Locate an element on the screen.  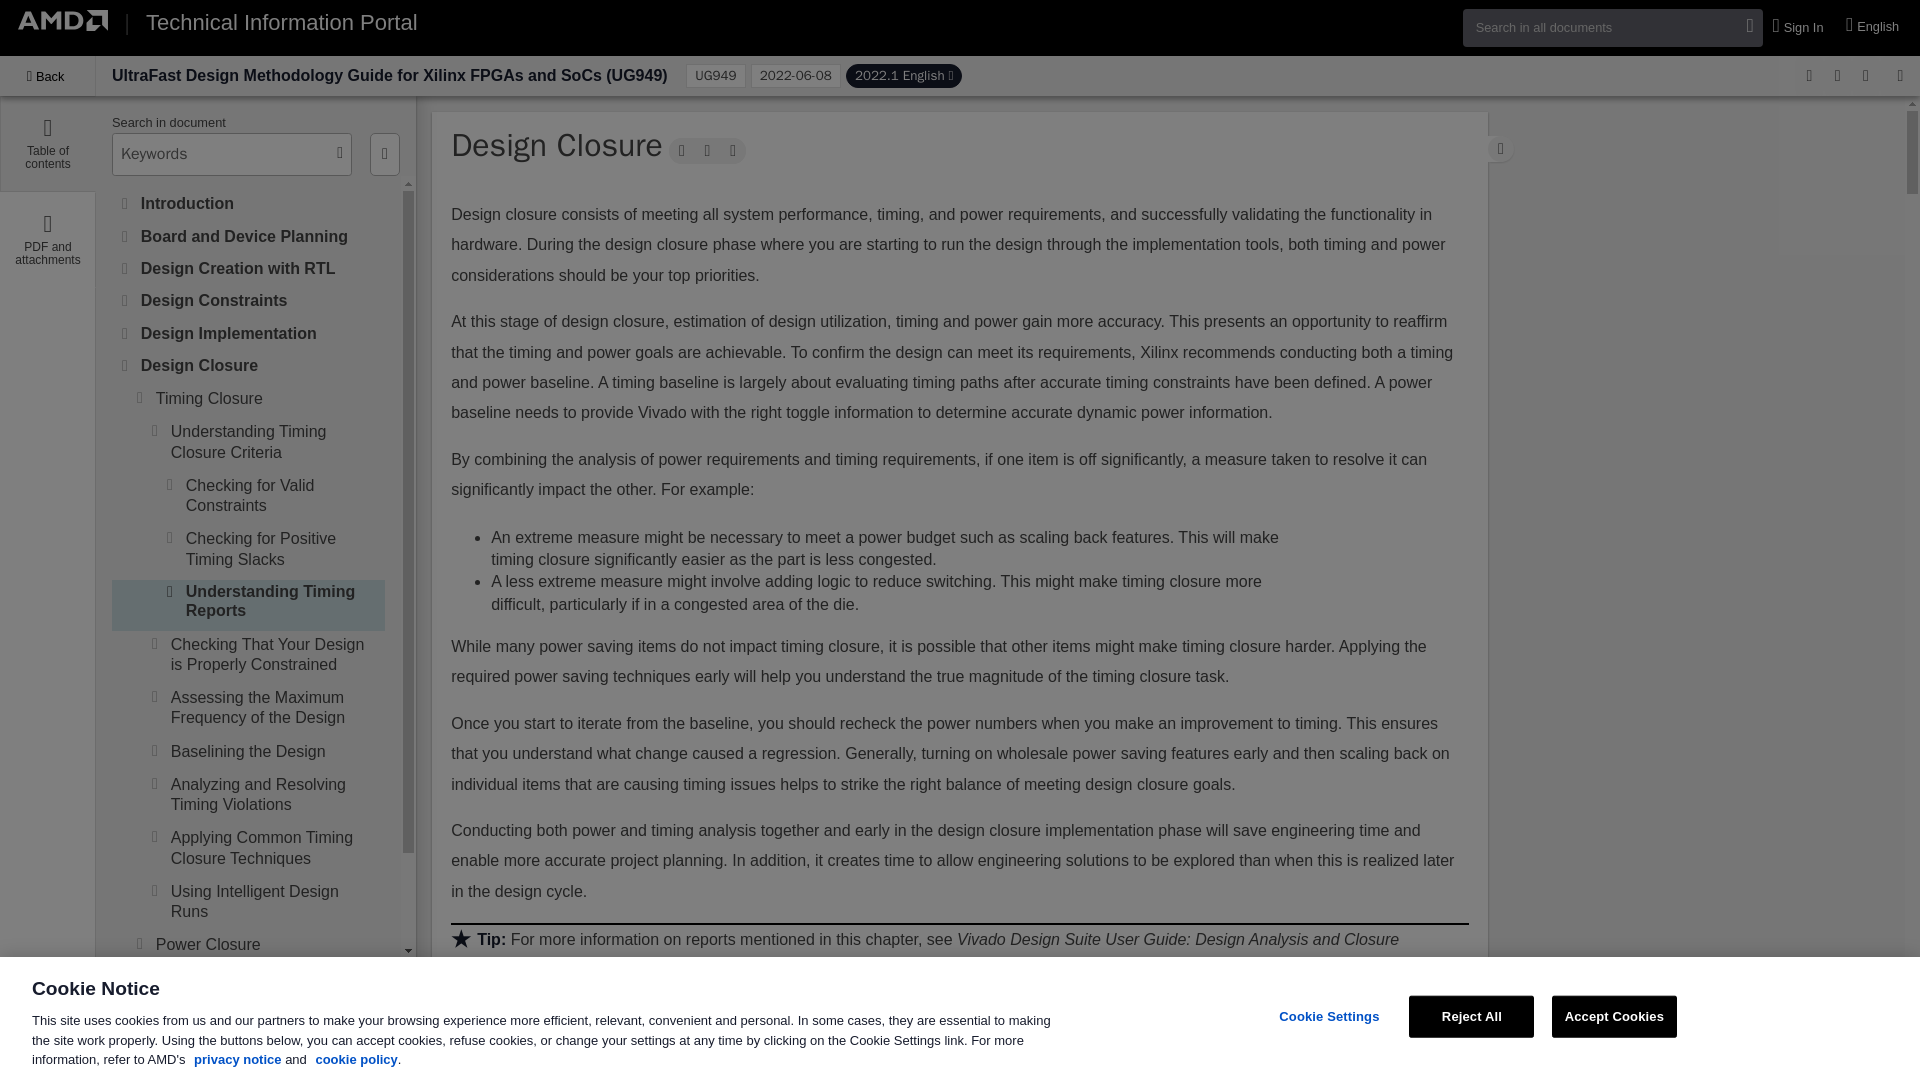
privacy notice is located at coordinates (236, 1059).